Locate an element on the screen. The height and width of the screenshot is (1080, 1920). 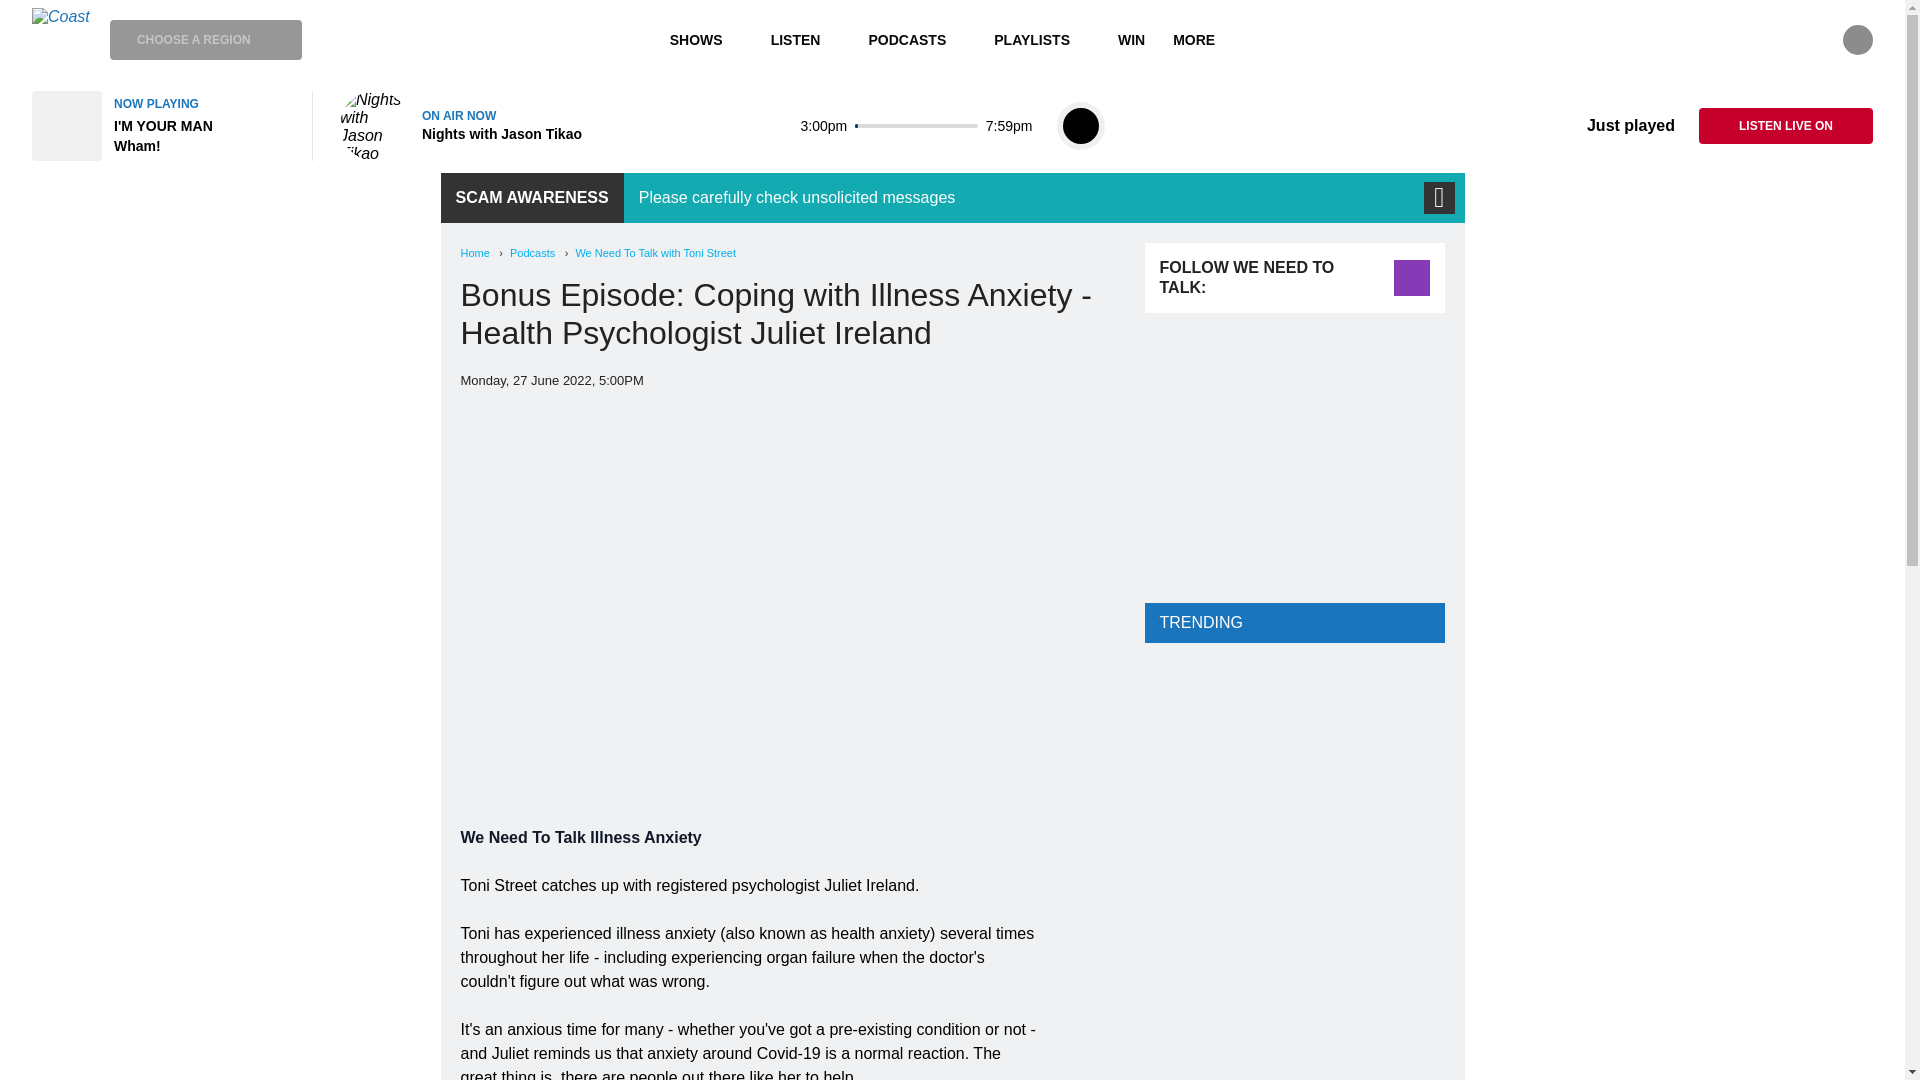
Just played is located at coordinates (1616, 126).